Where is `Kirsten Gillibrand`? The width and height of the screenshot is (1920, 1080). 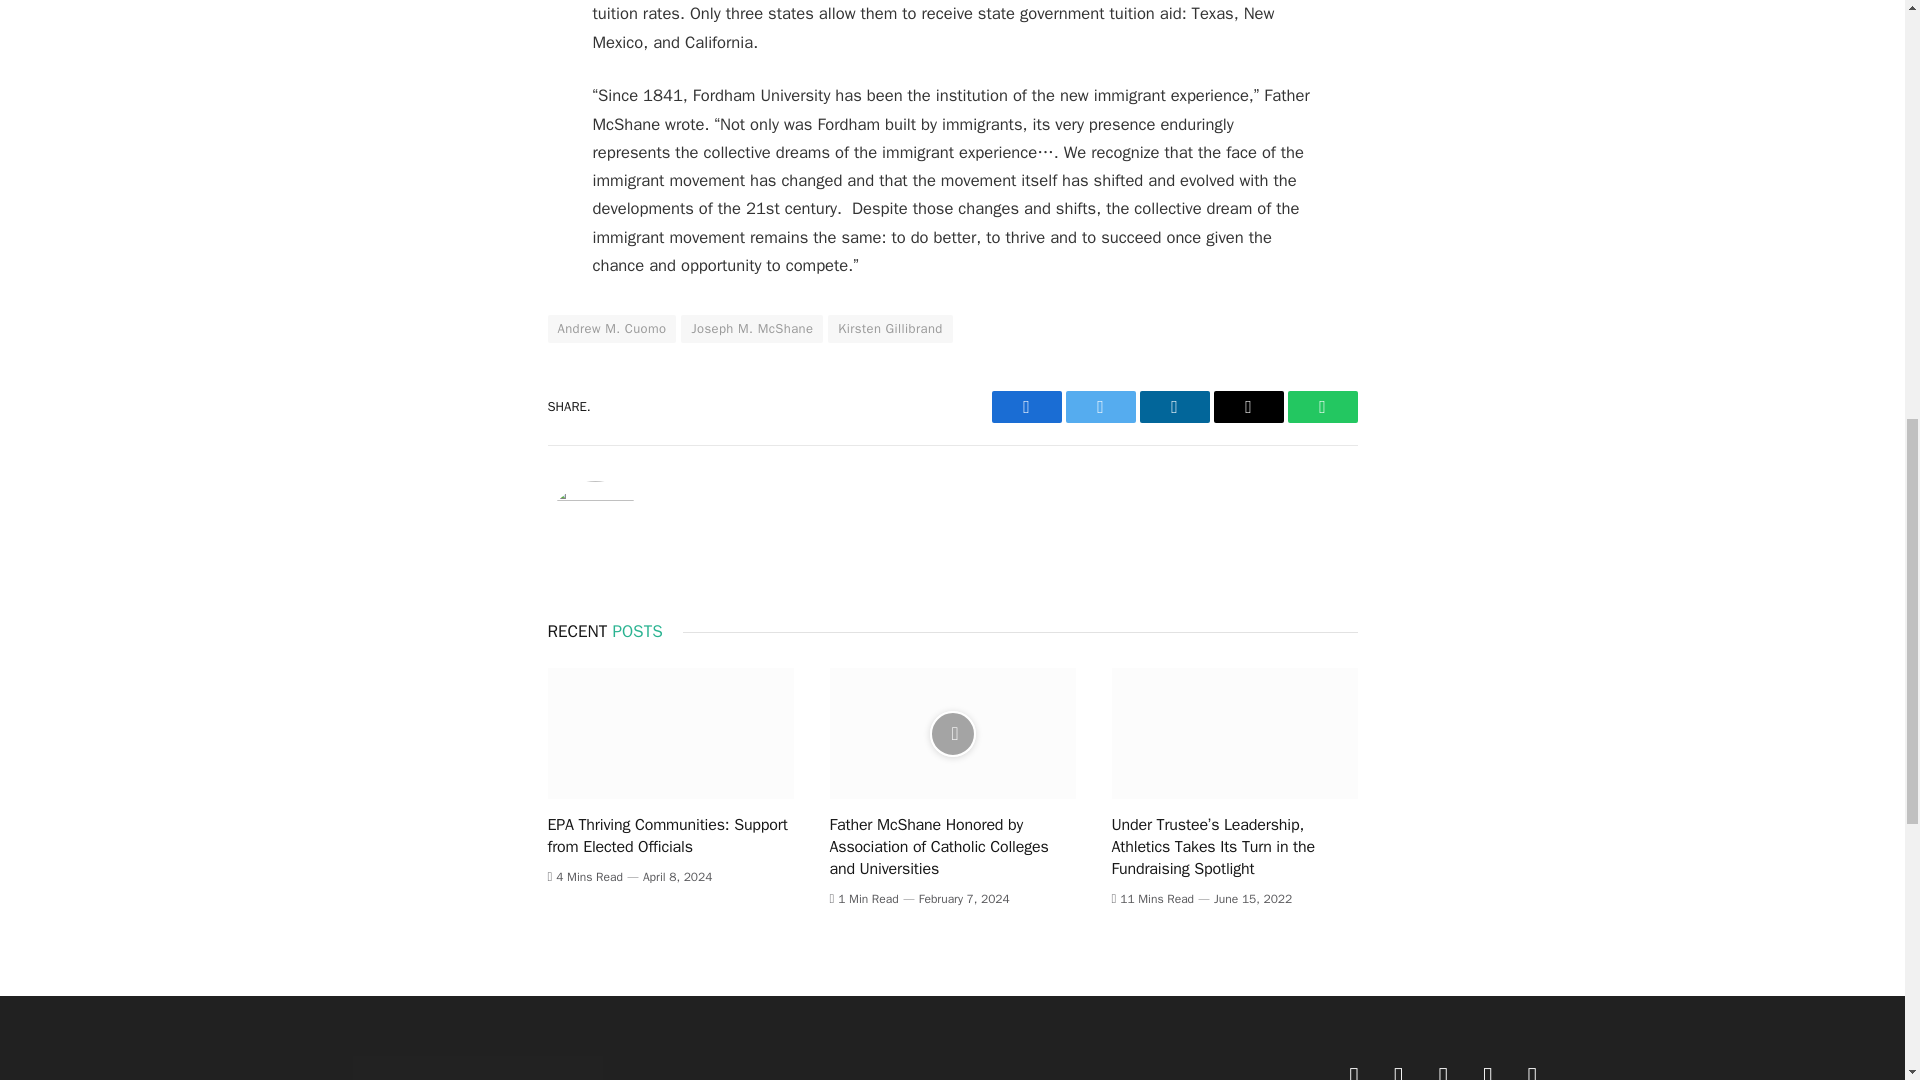
Kirsten Gillibrand is located at coordinates (890, 329).